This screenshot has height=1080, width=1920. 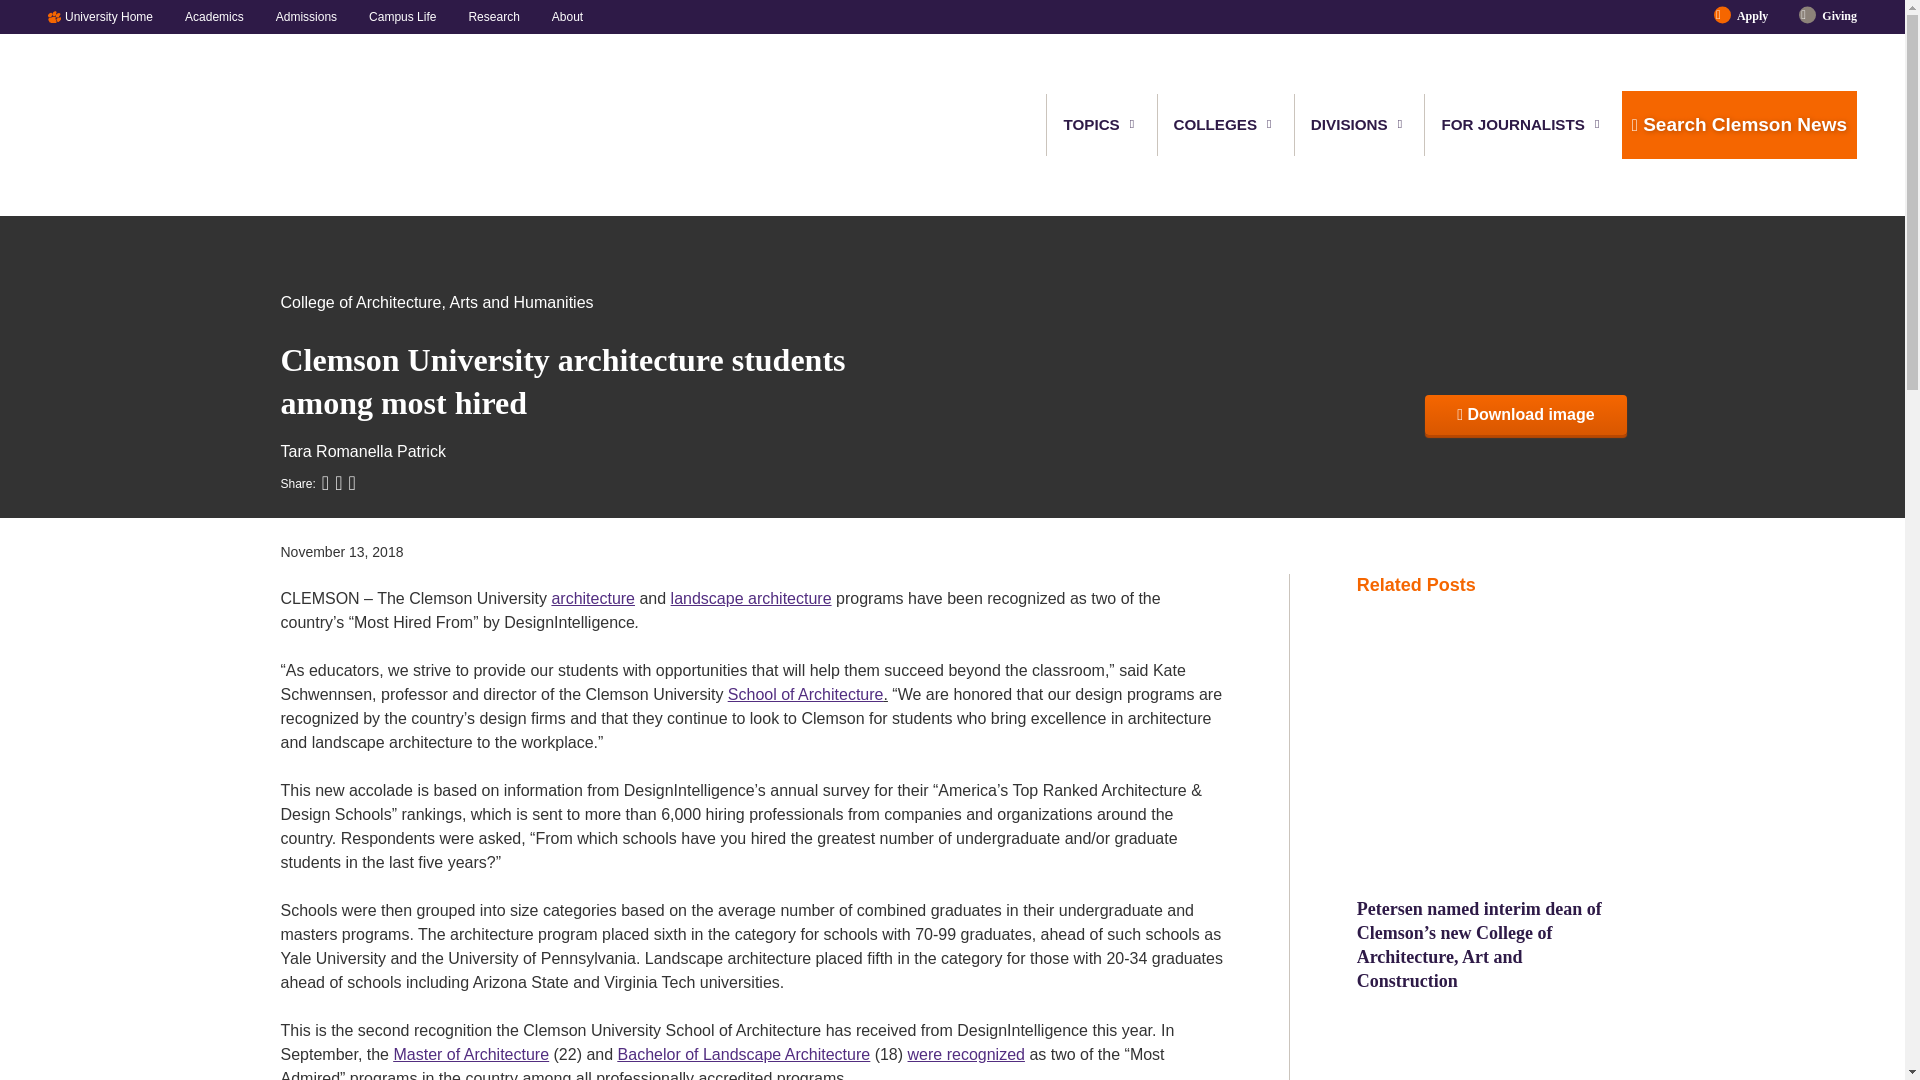 What do you see at coordinates (214, 16) in the screenshot?
I see `Academics` at bounding box center [214, 16].